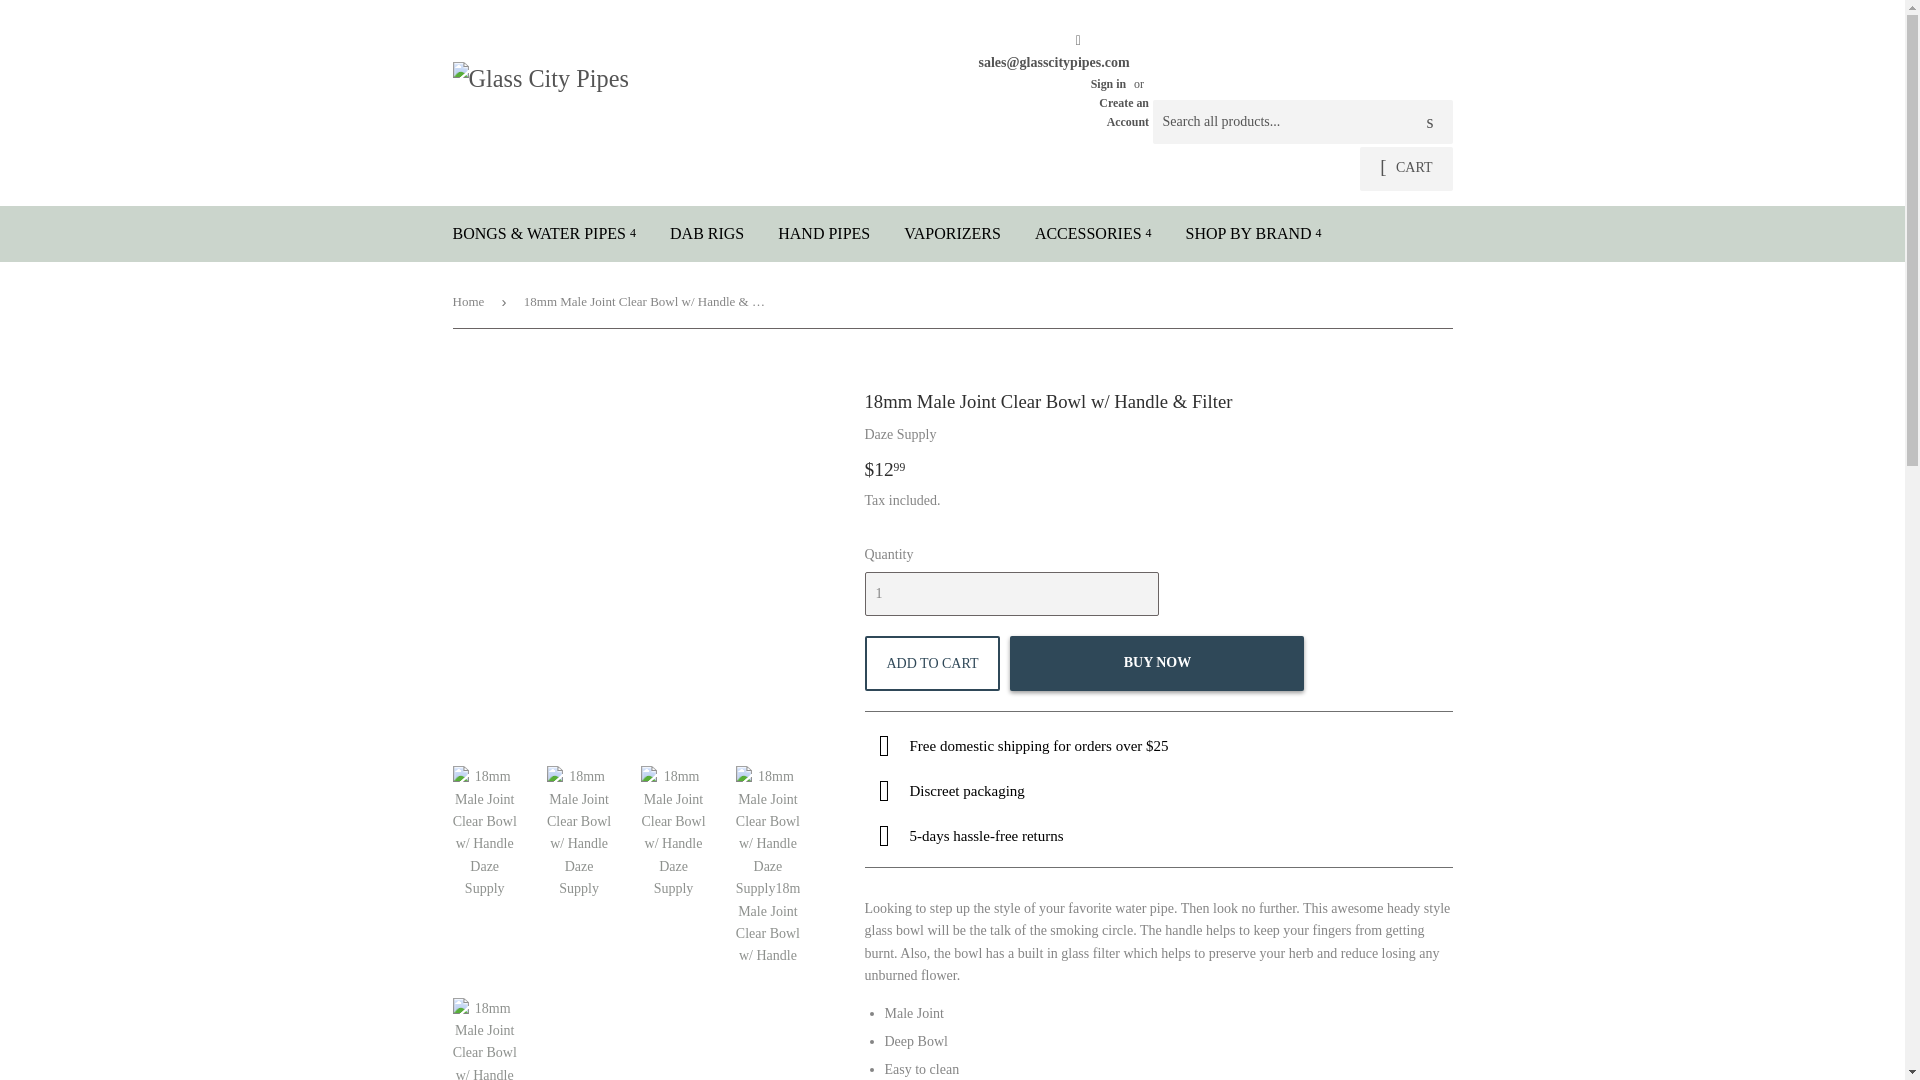 Image resolution: width=1920 pixels, height=1080 pixels. Describe the element at coordinates (824, 234) in the screenshot. I see `HAND PIPES` at that location.